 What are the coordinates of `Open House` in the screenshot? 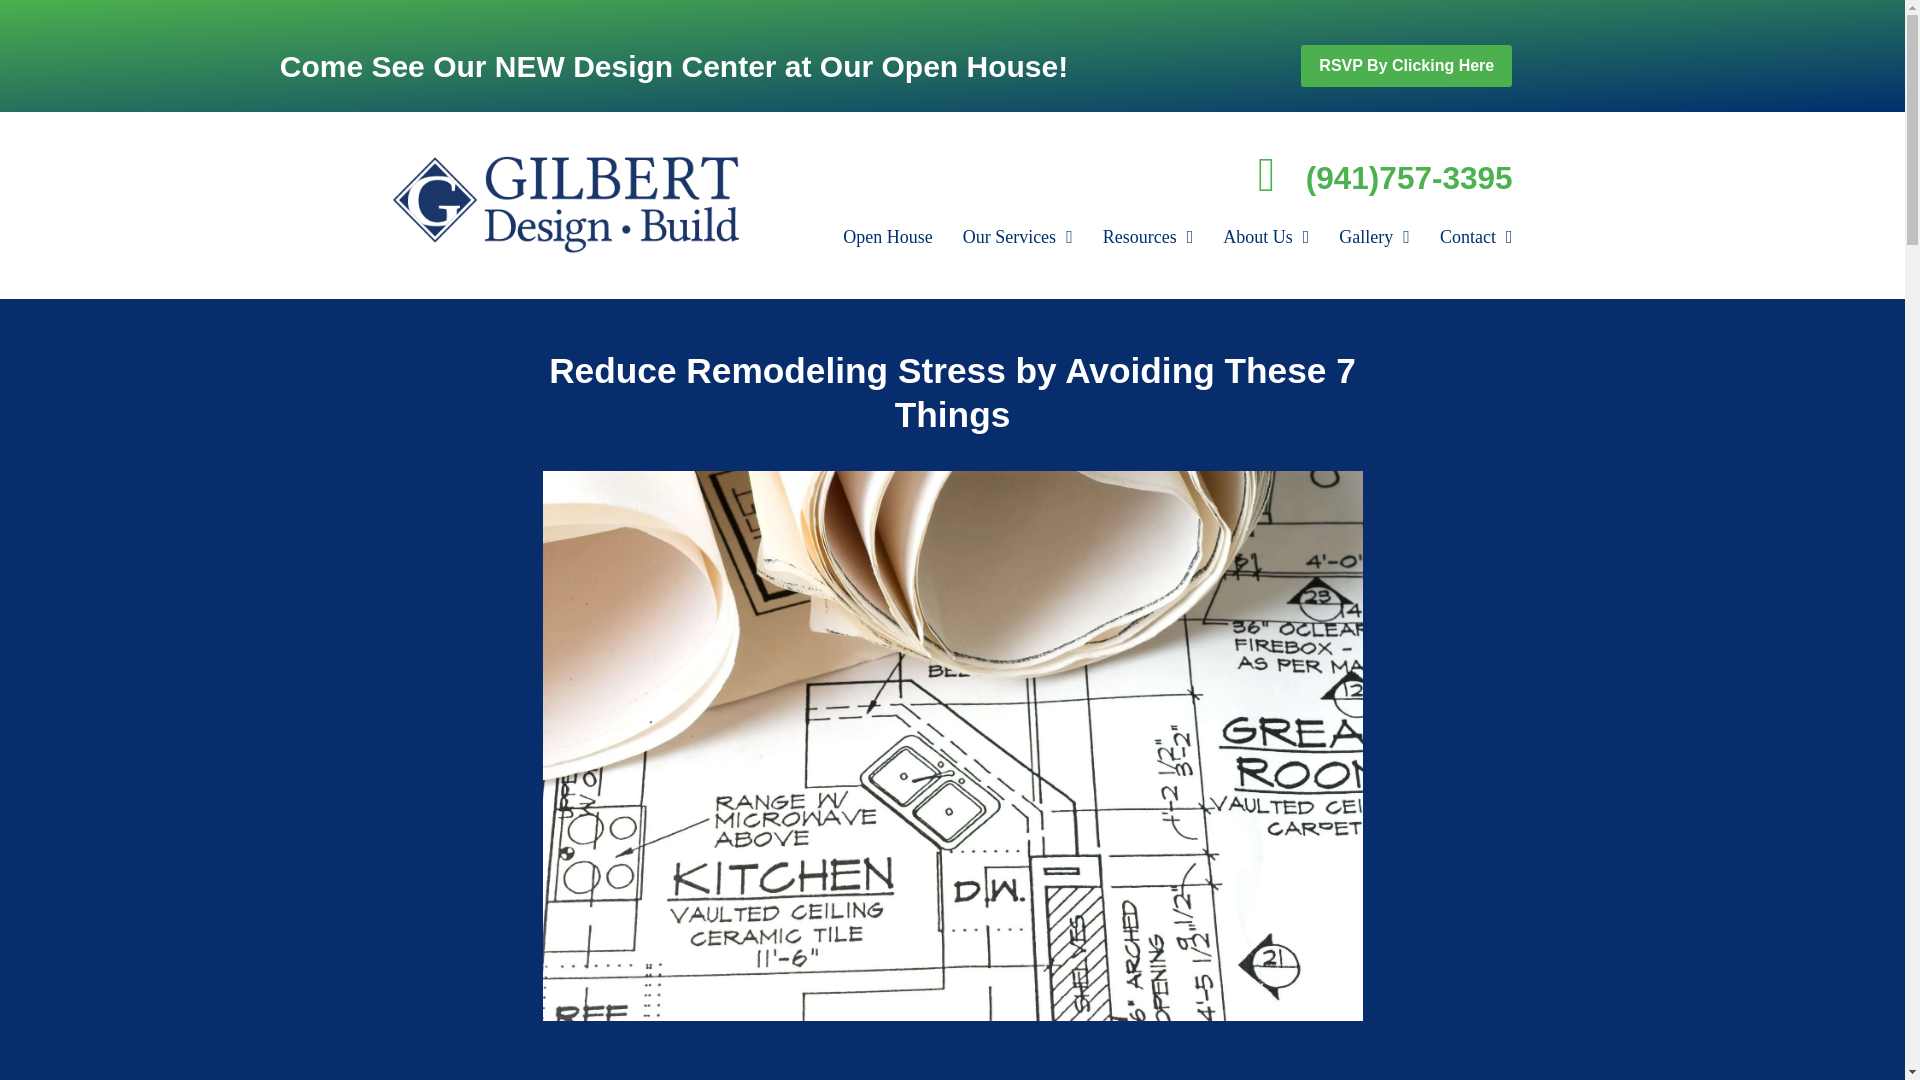 It's located at (888, 236).